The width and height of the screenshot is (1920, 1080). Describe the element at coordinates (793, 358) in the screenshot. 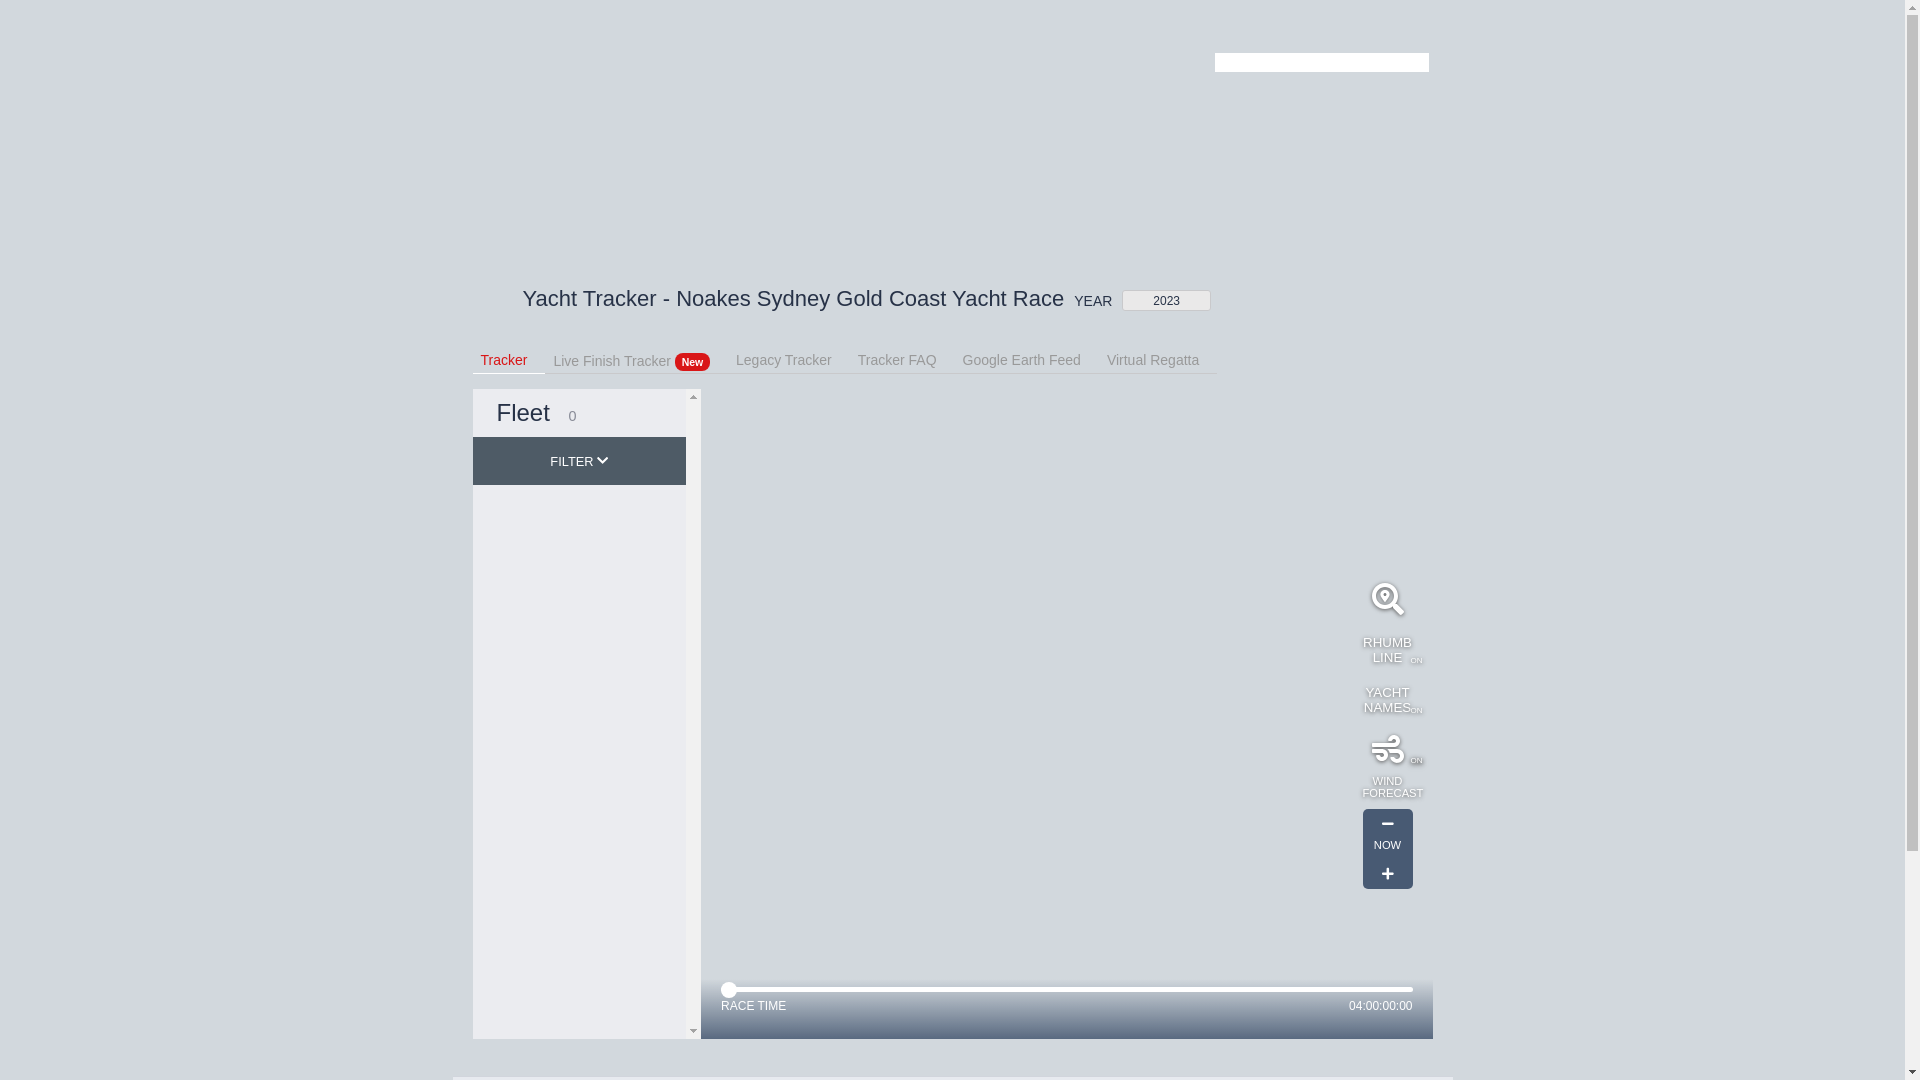

I see `Legacy Tracker` at that location.